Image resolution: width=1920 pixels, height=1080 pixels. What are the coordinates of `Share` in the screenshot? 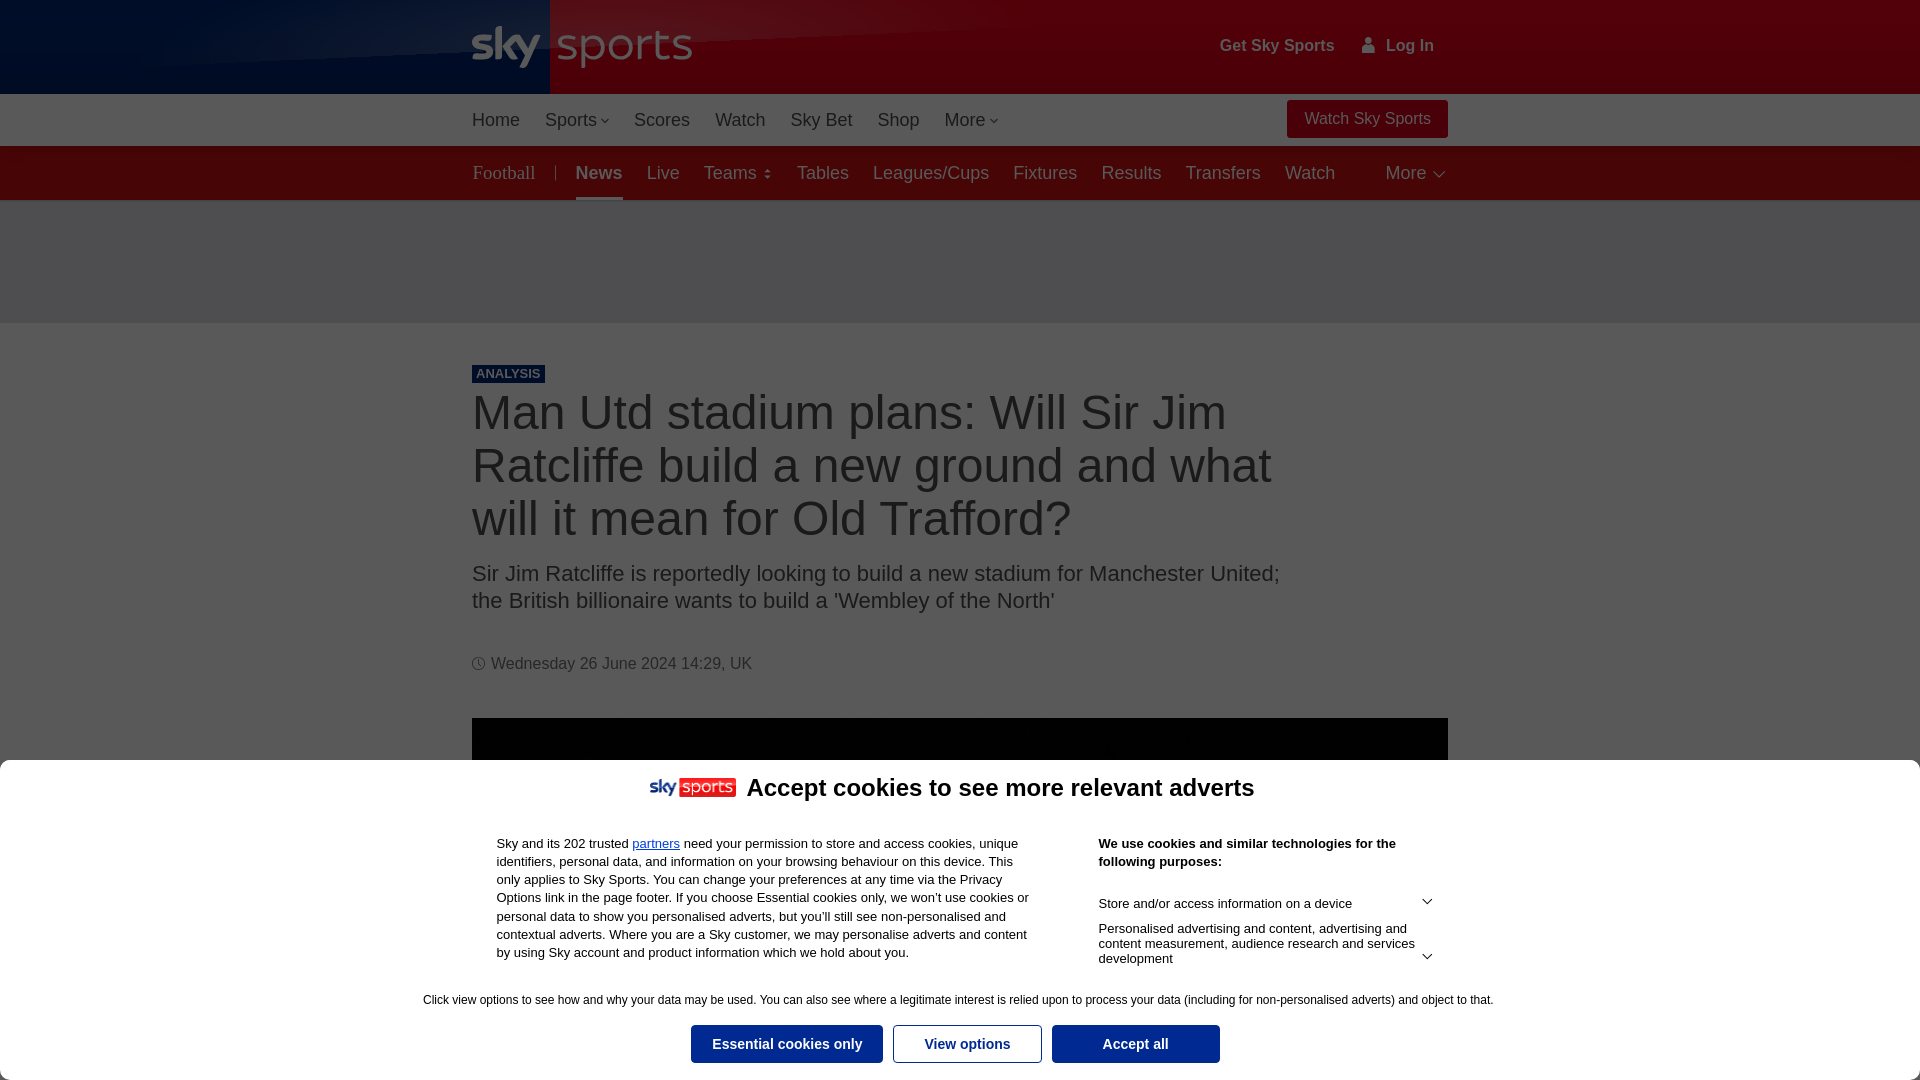 It's located at (1408, 757).